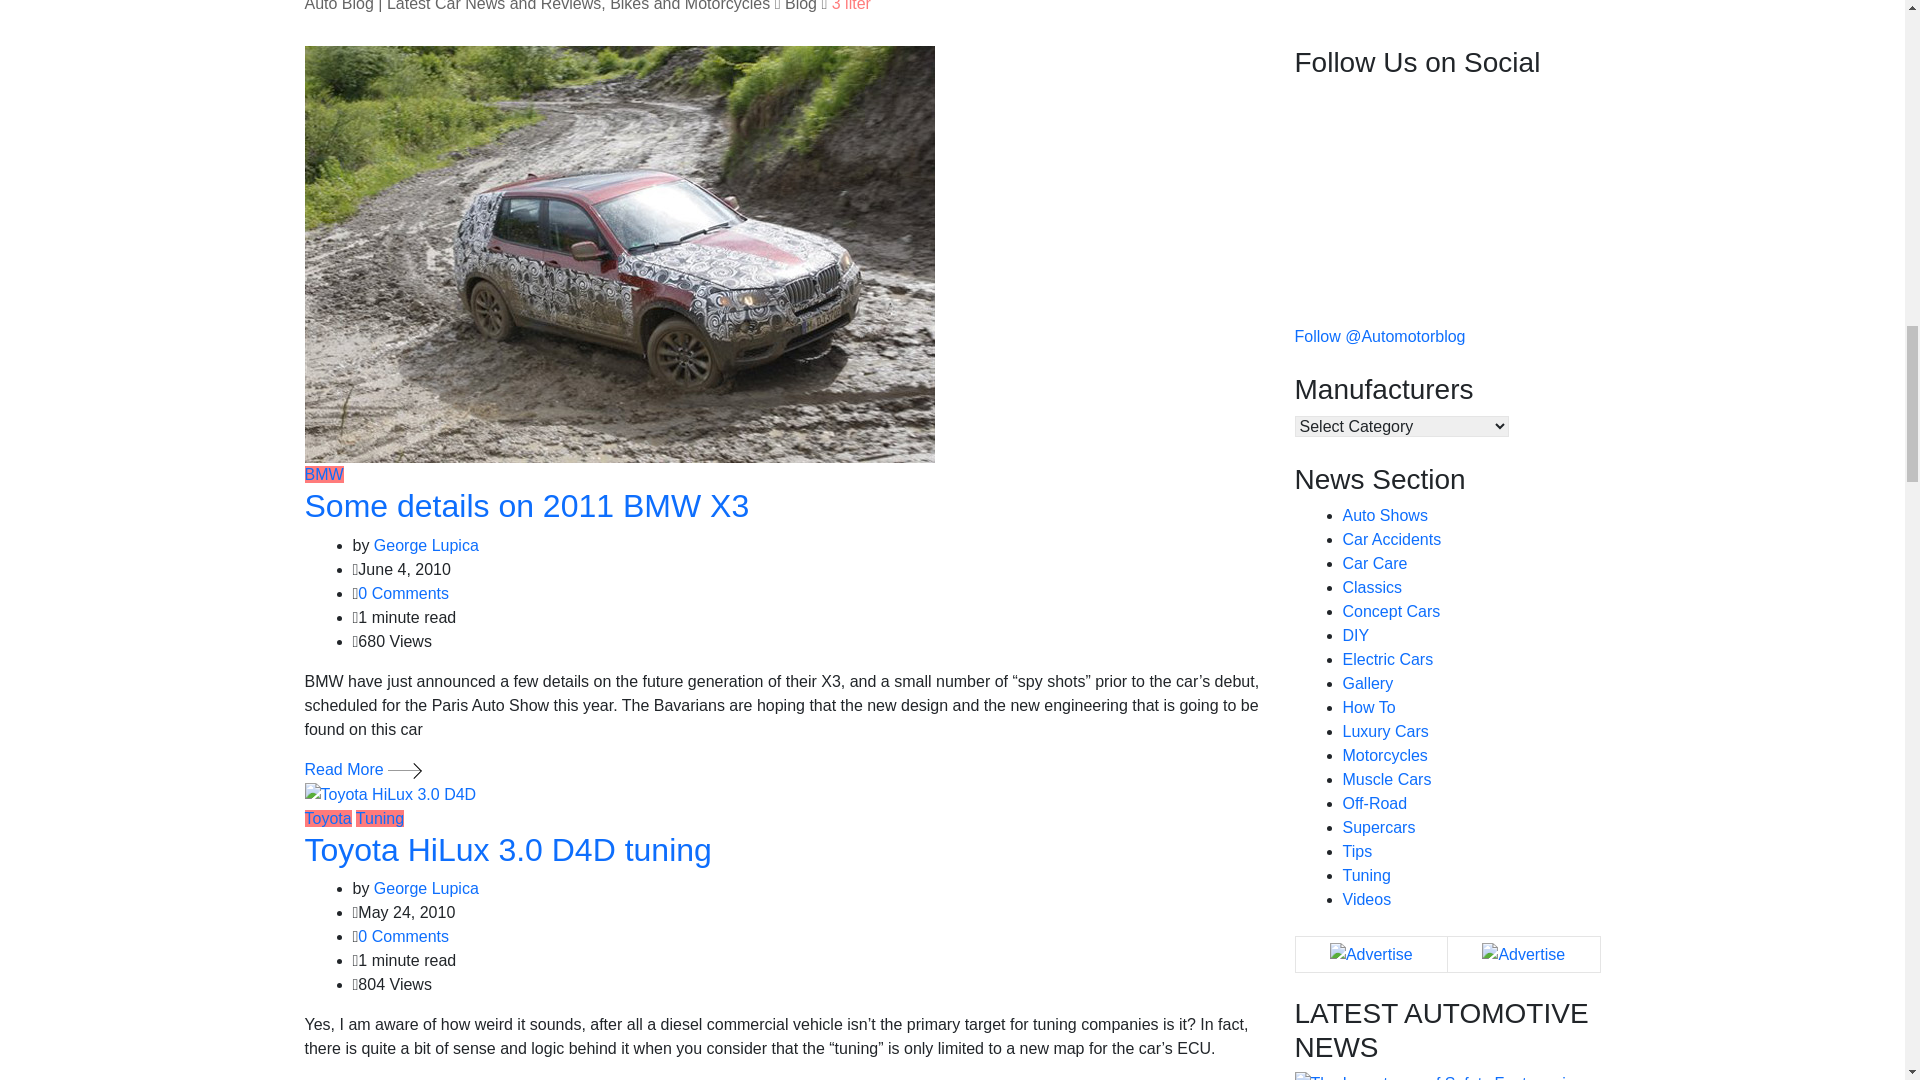 The image size is (1920, 1080). What do you see at coordinates (801, 6) in the screenshot?
I see `Go to Blog.` at bounding box center [801, 6].